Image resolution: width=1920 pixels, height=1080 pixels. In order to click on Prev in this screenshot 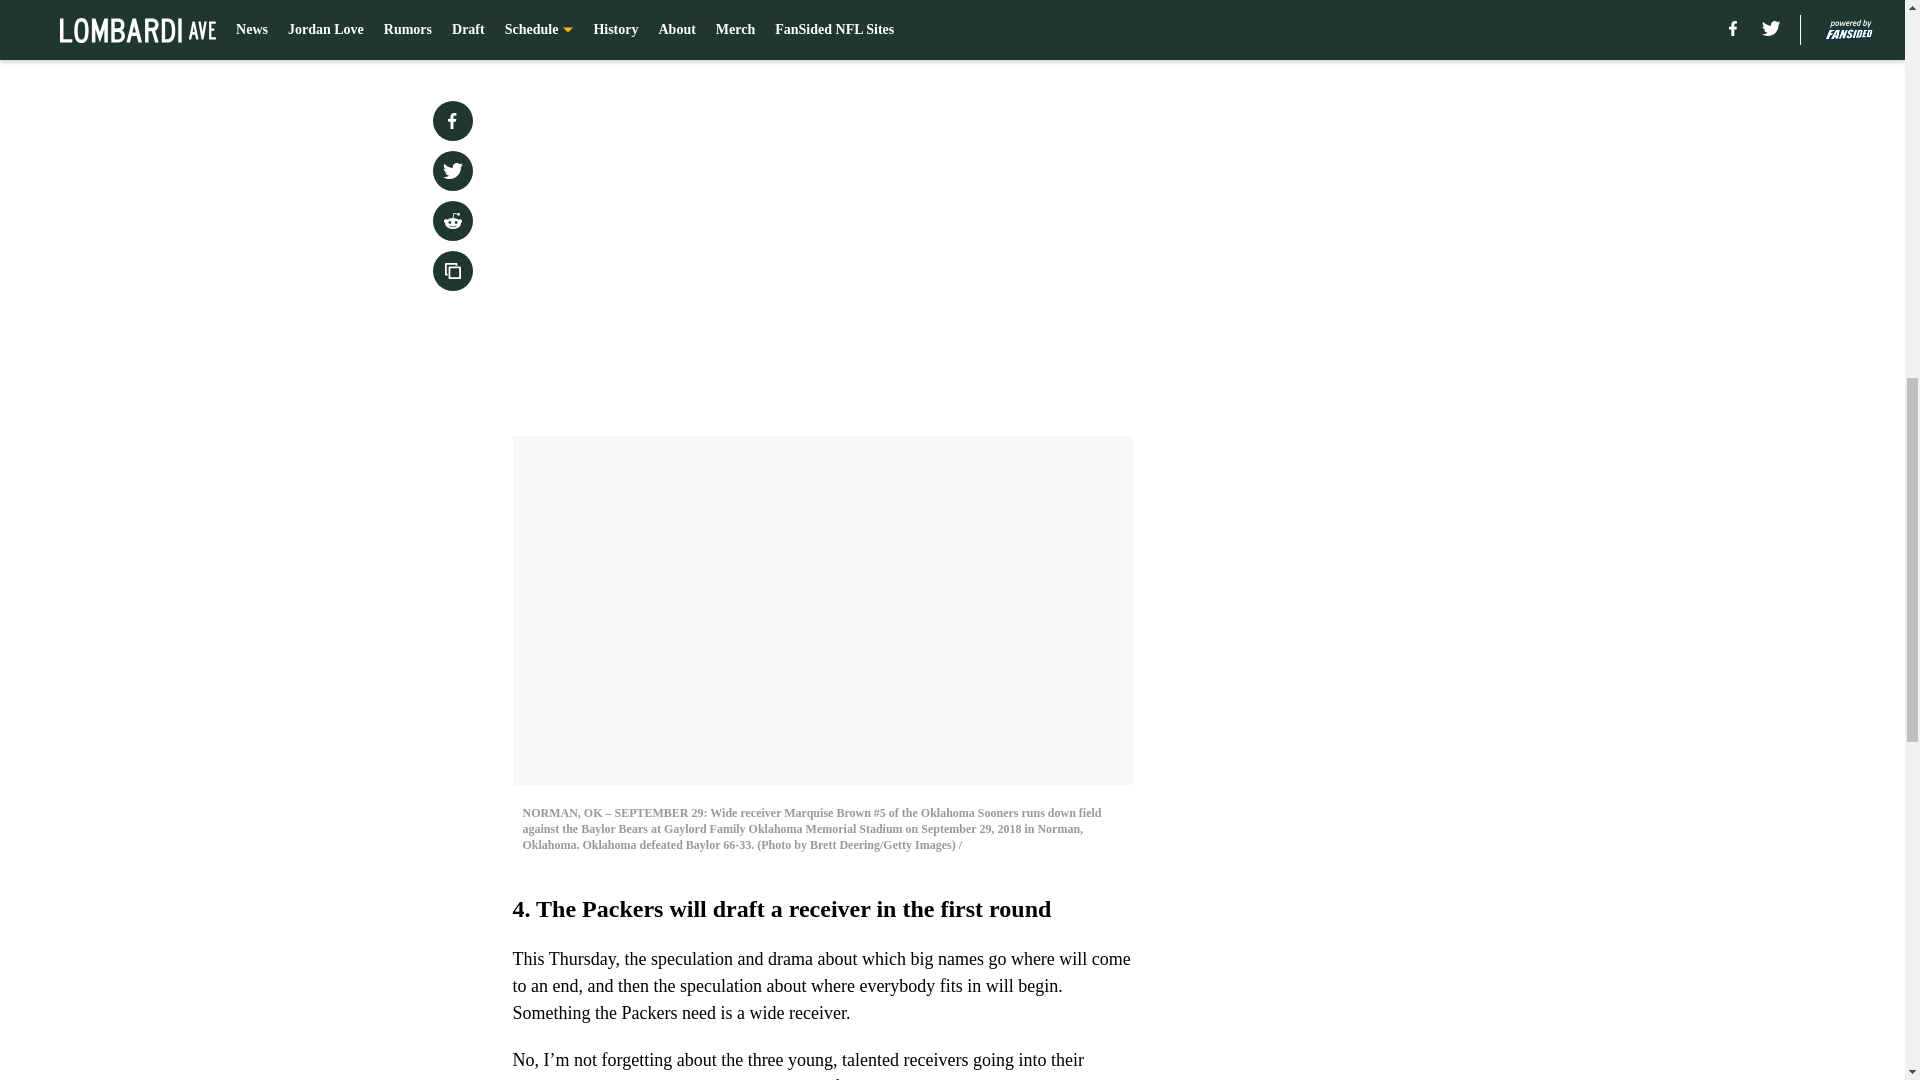, I will do `click(572, 27)`.